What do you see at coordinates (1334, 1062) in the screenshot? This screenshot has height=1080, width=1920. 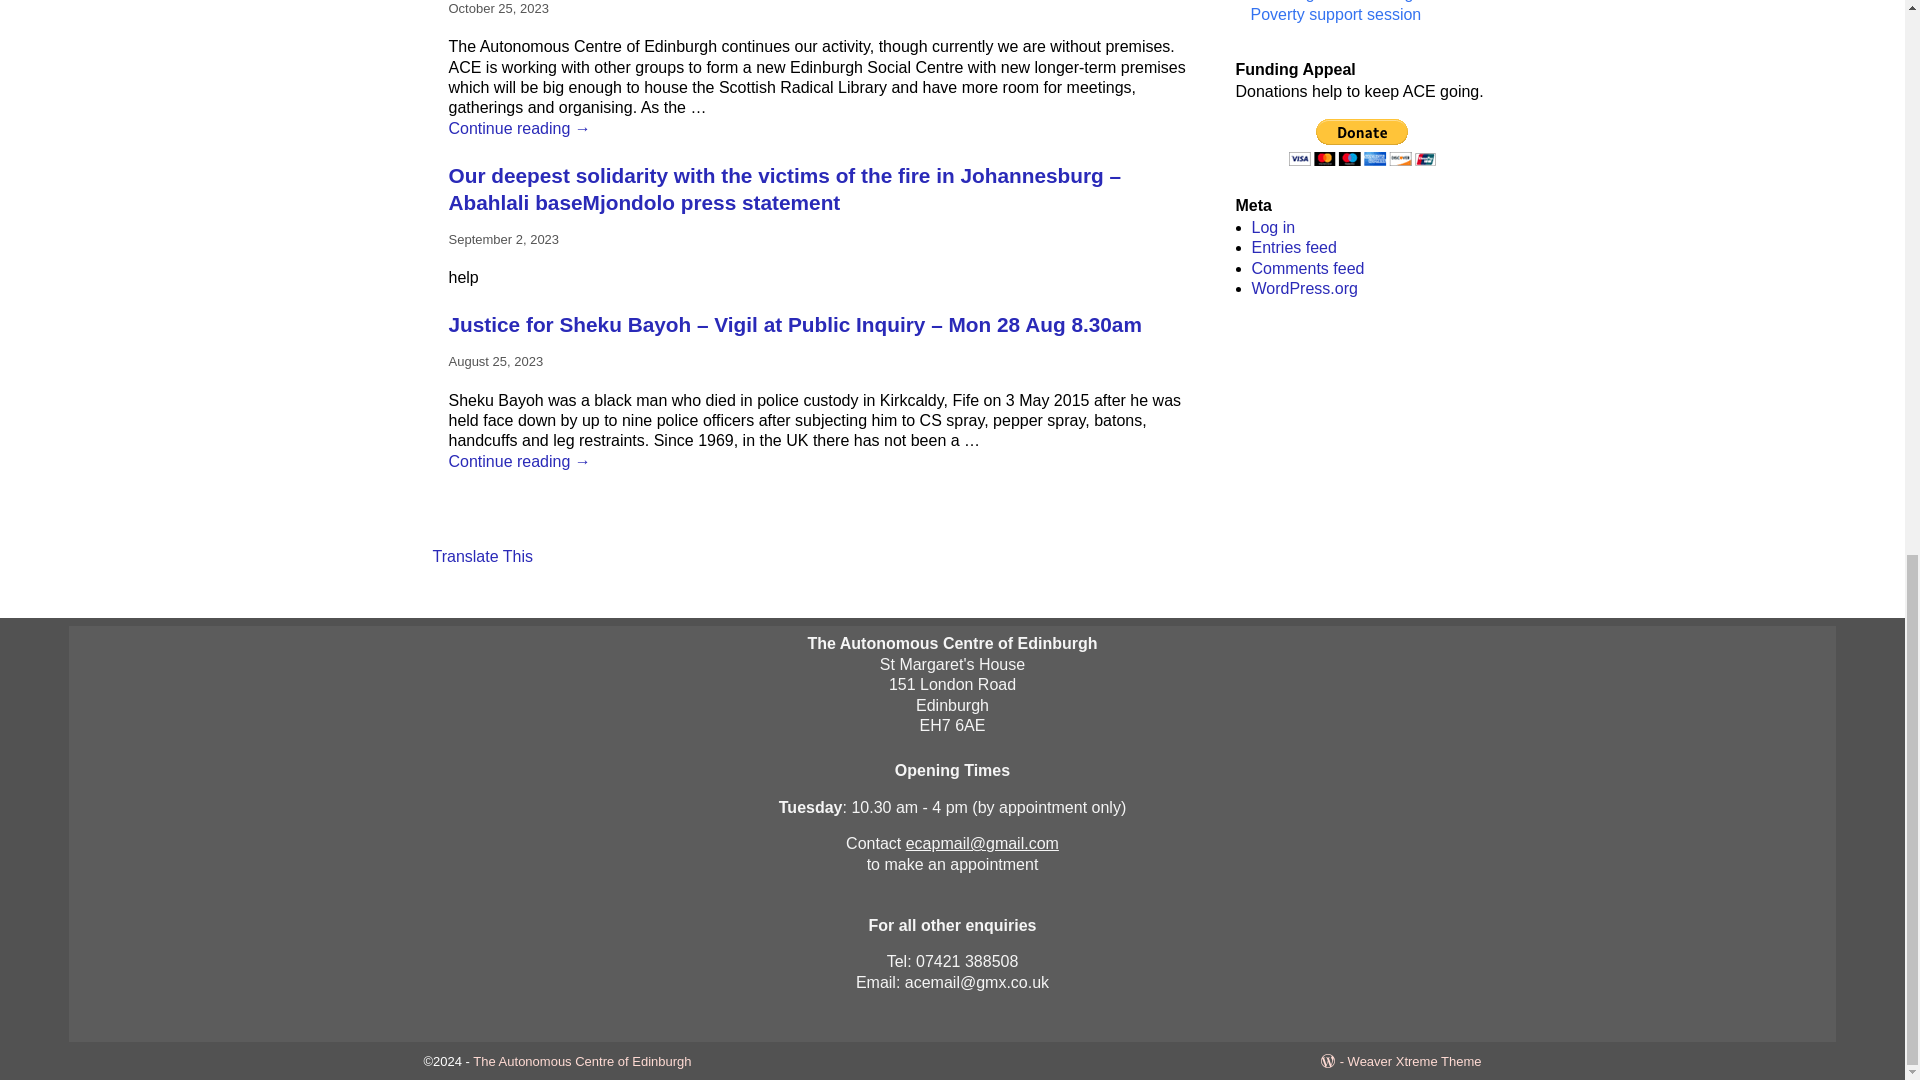 I see `Proudly powered by WordPress` at bounding box center [1334, 1062].